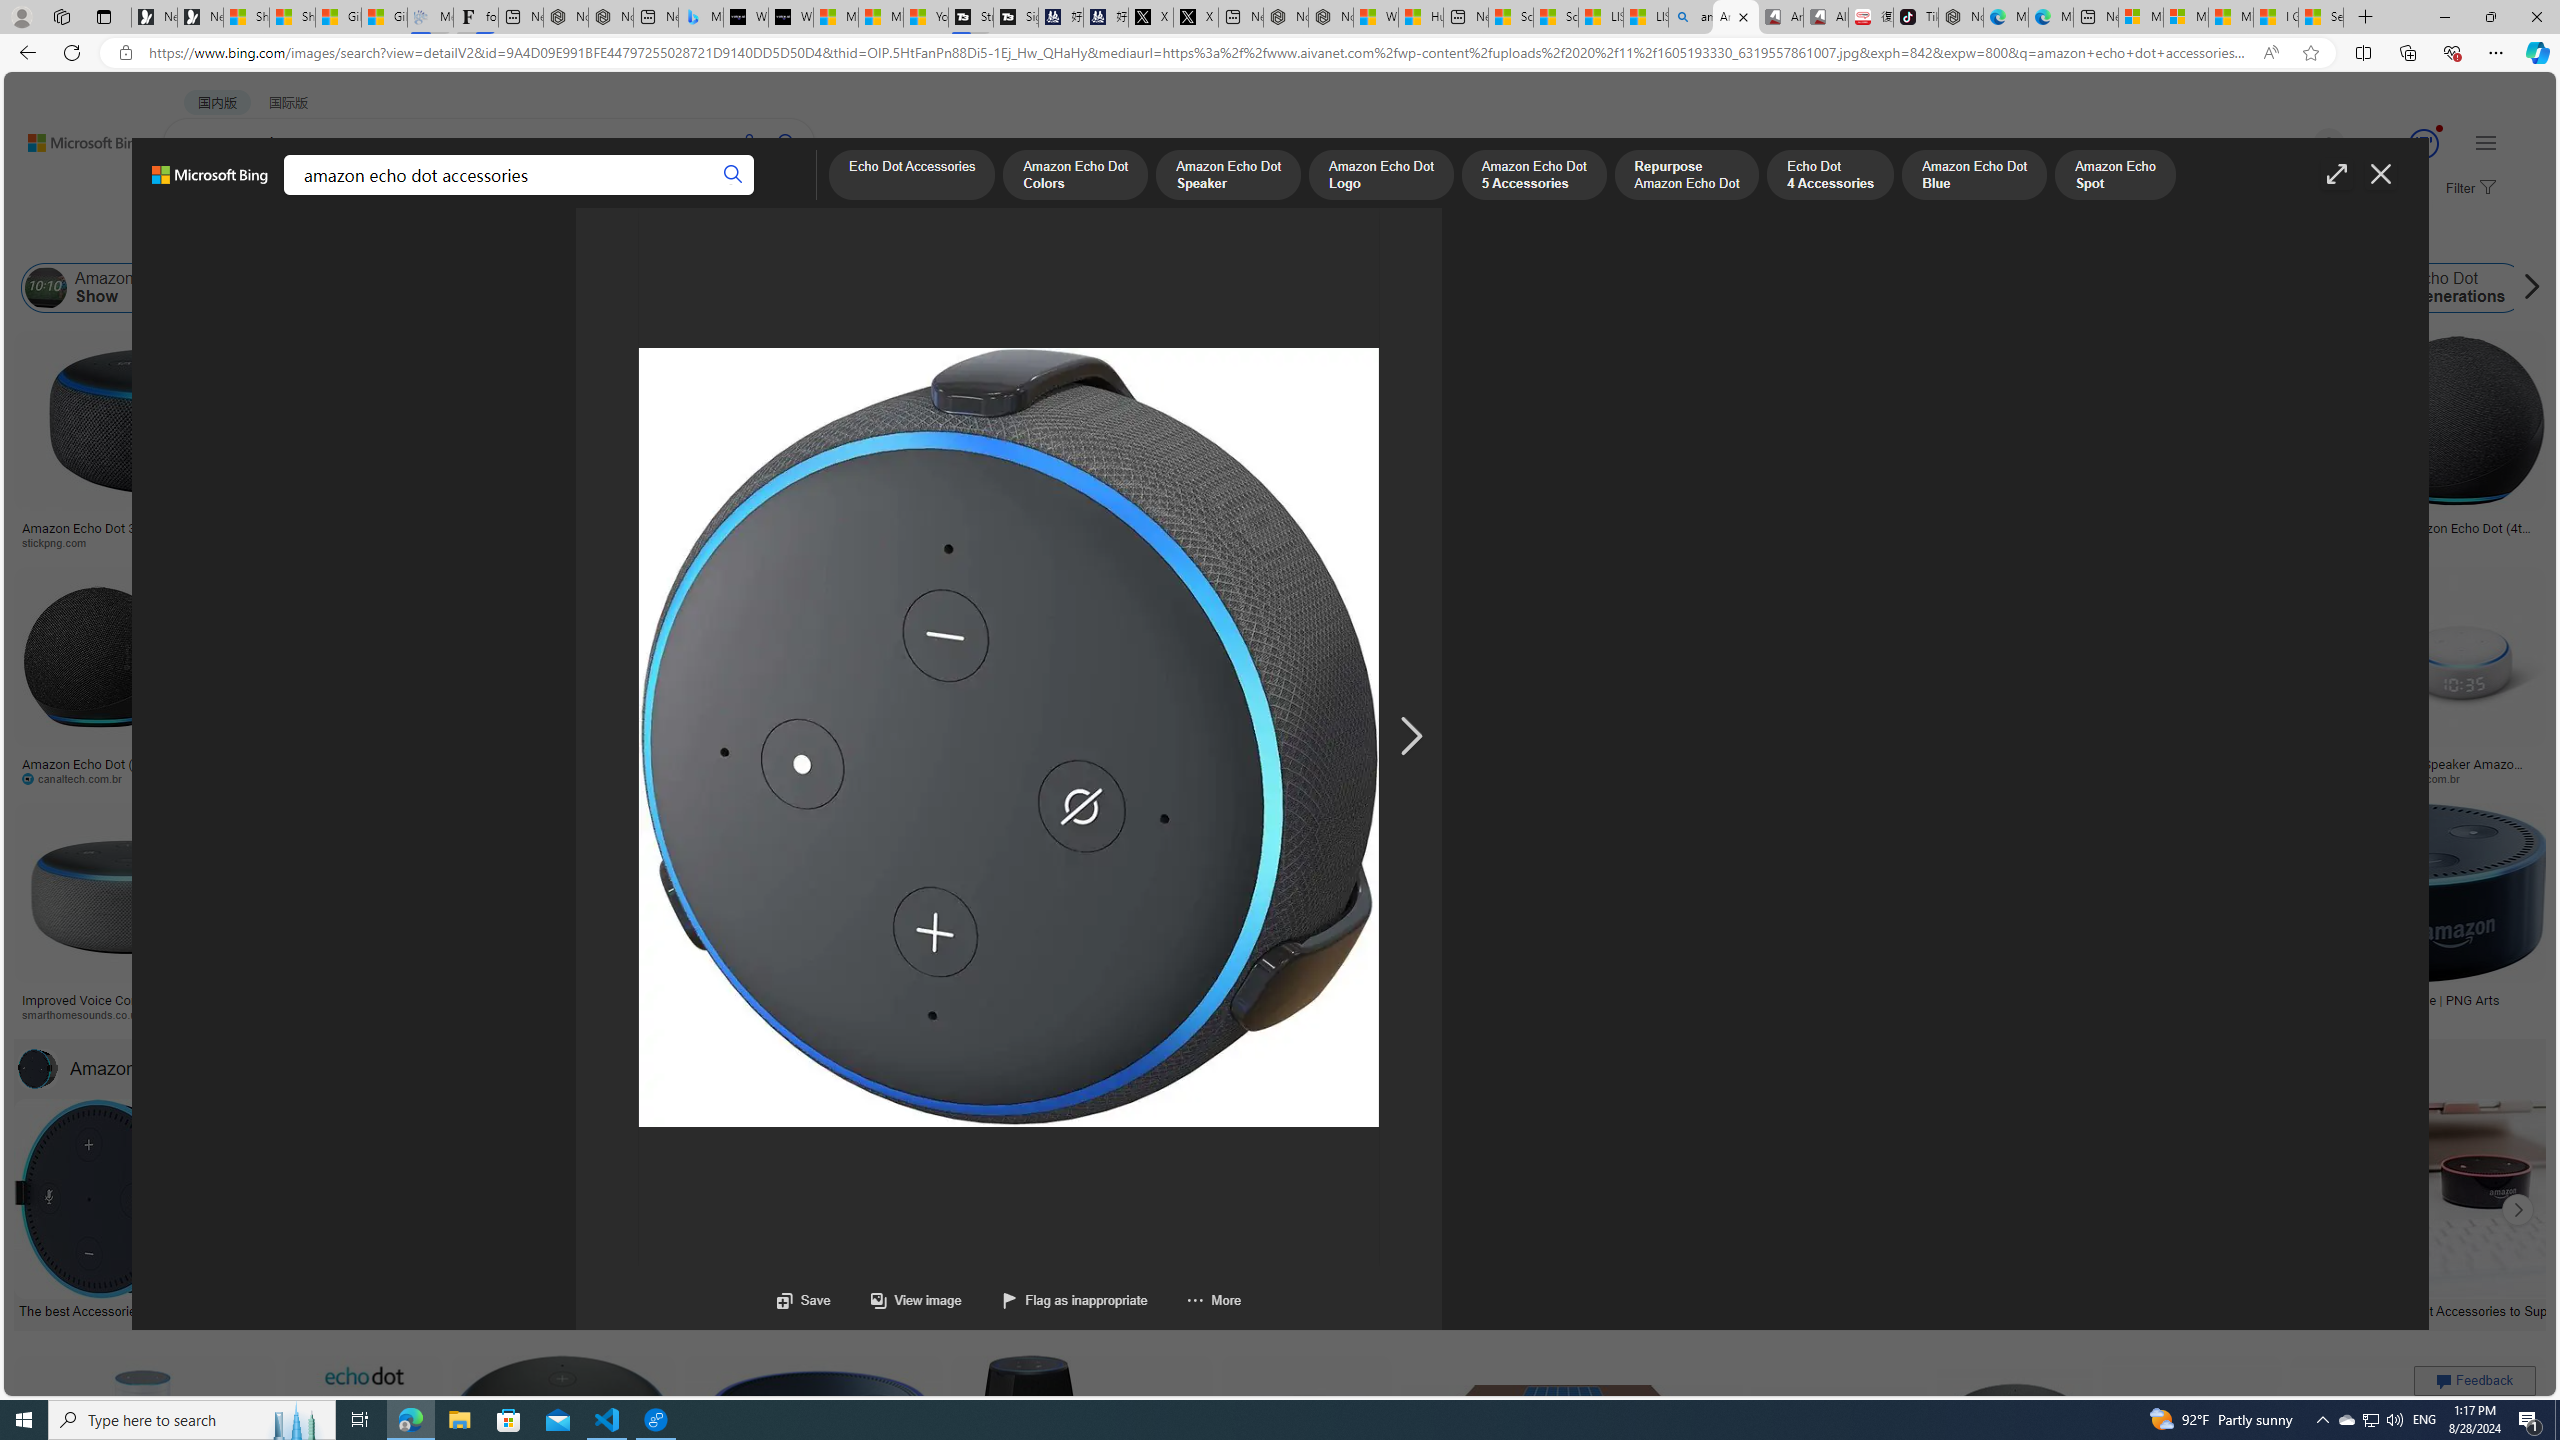  I want to click on Smart Speaker Alexa, so click(995, 521).